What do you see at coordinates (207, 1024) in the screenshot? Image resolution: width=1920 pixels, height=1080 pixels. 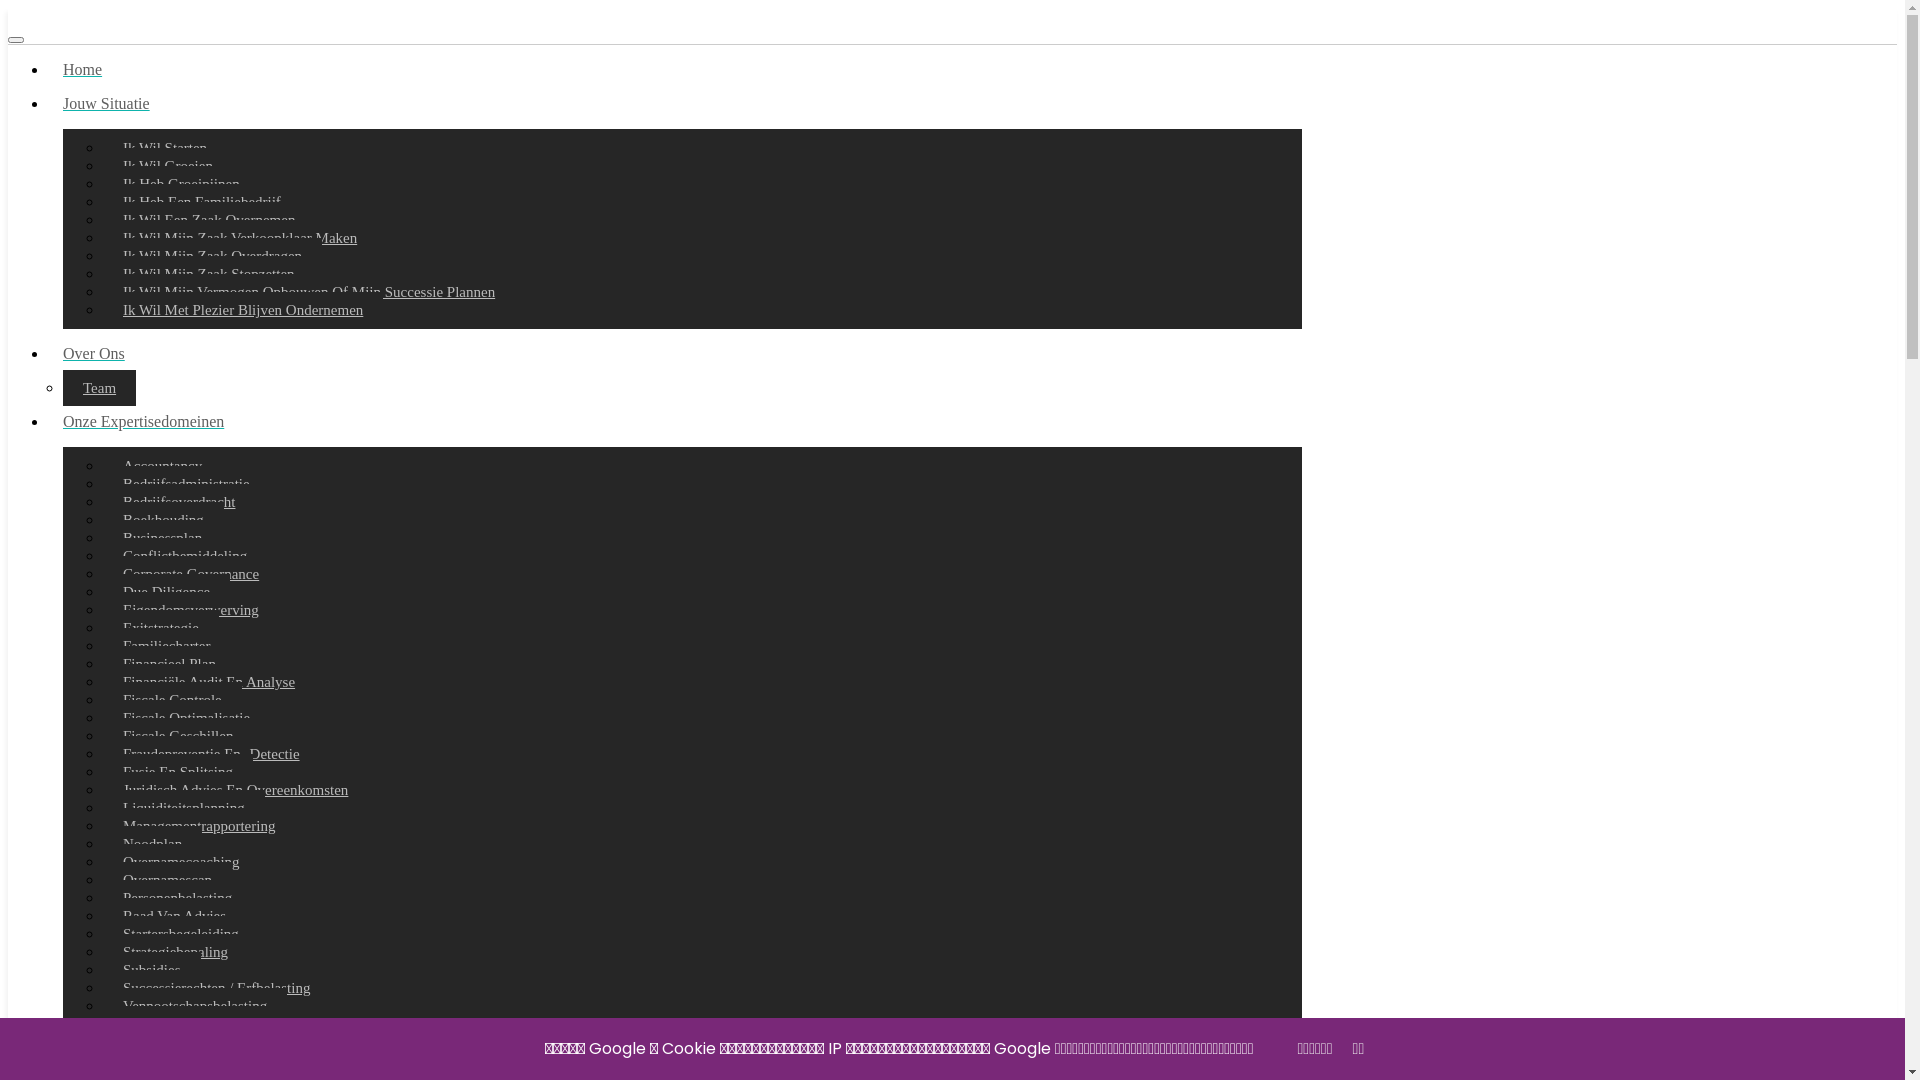 I see `Verbindende Communicatie` at bounding box center [207, 1024].